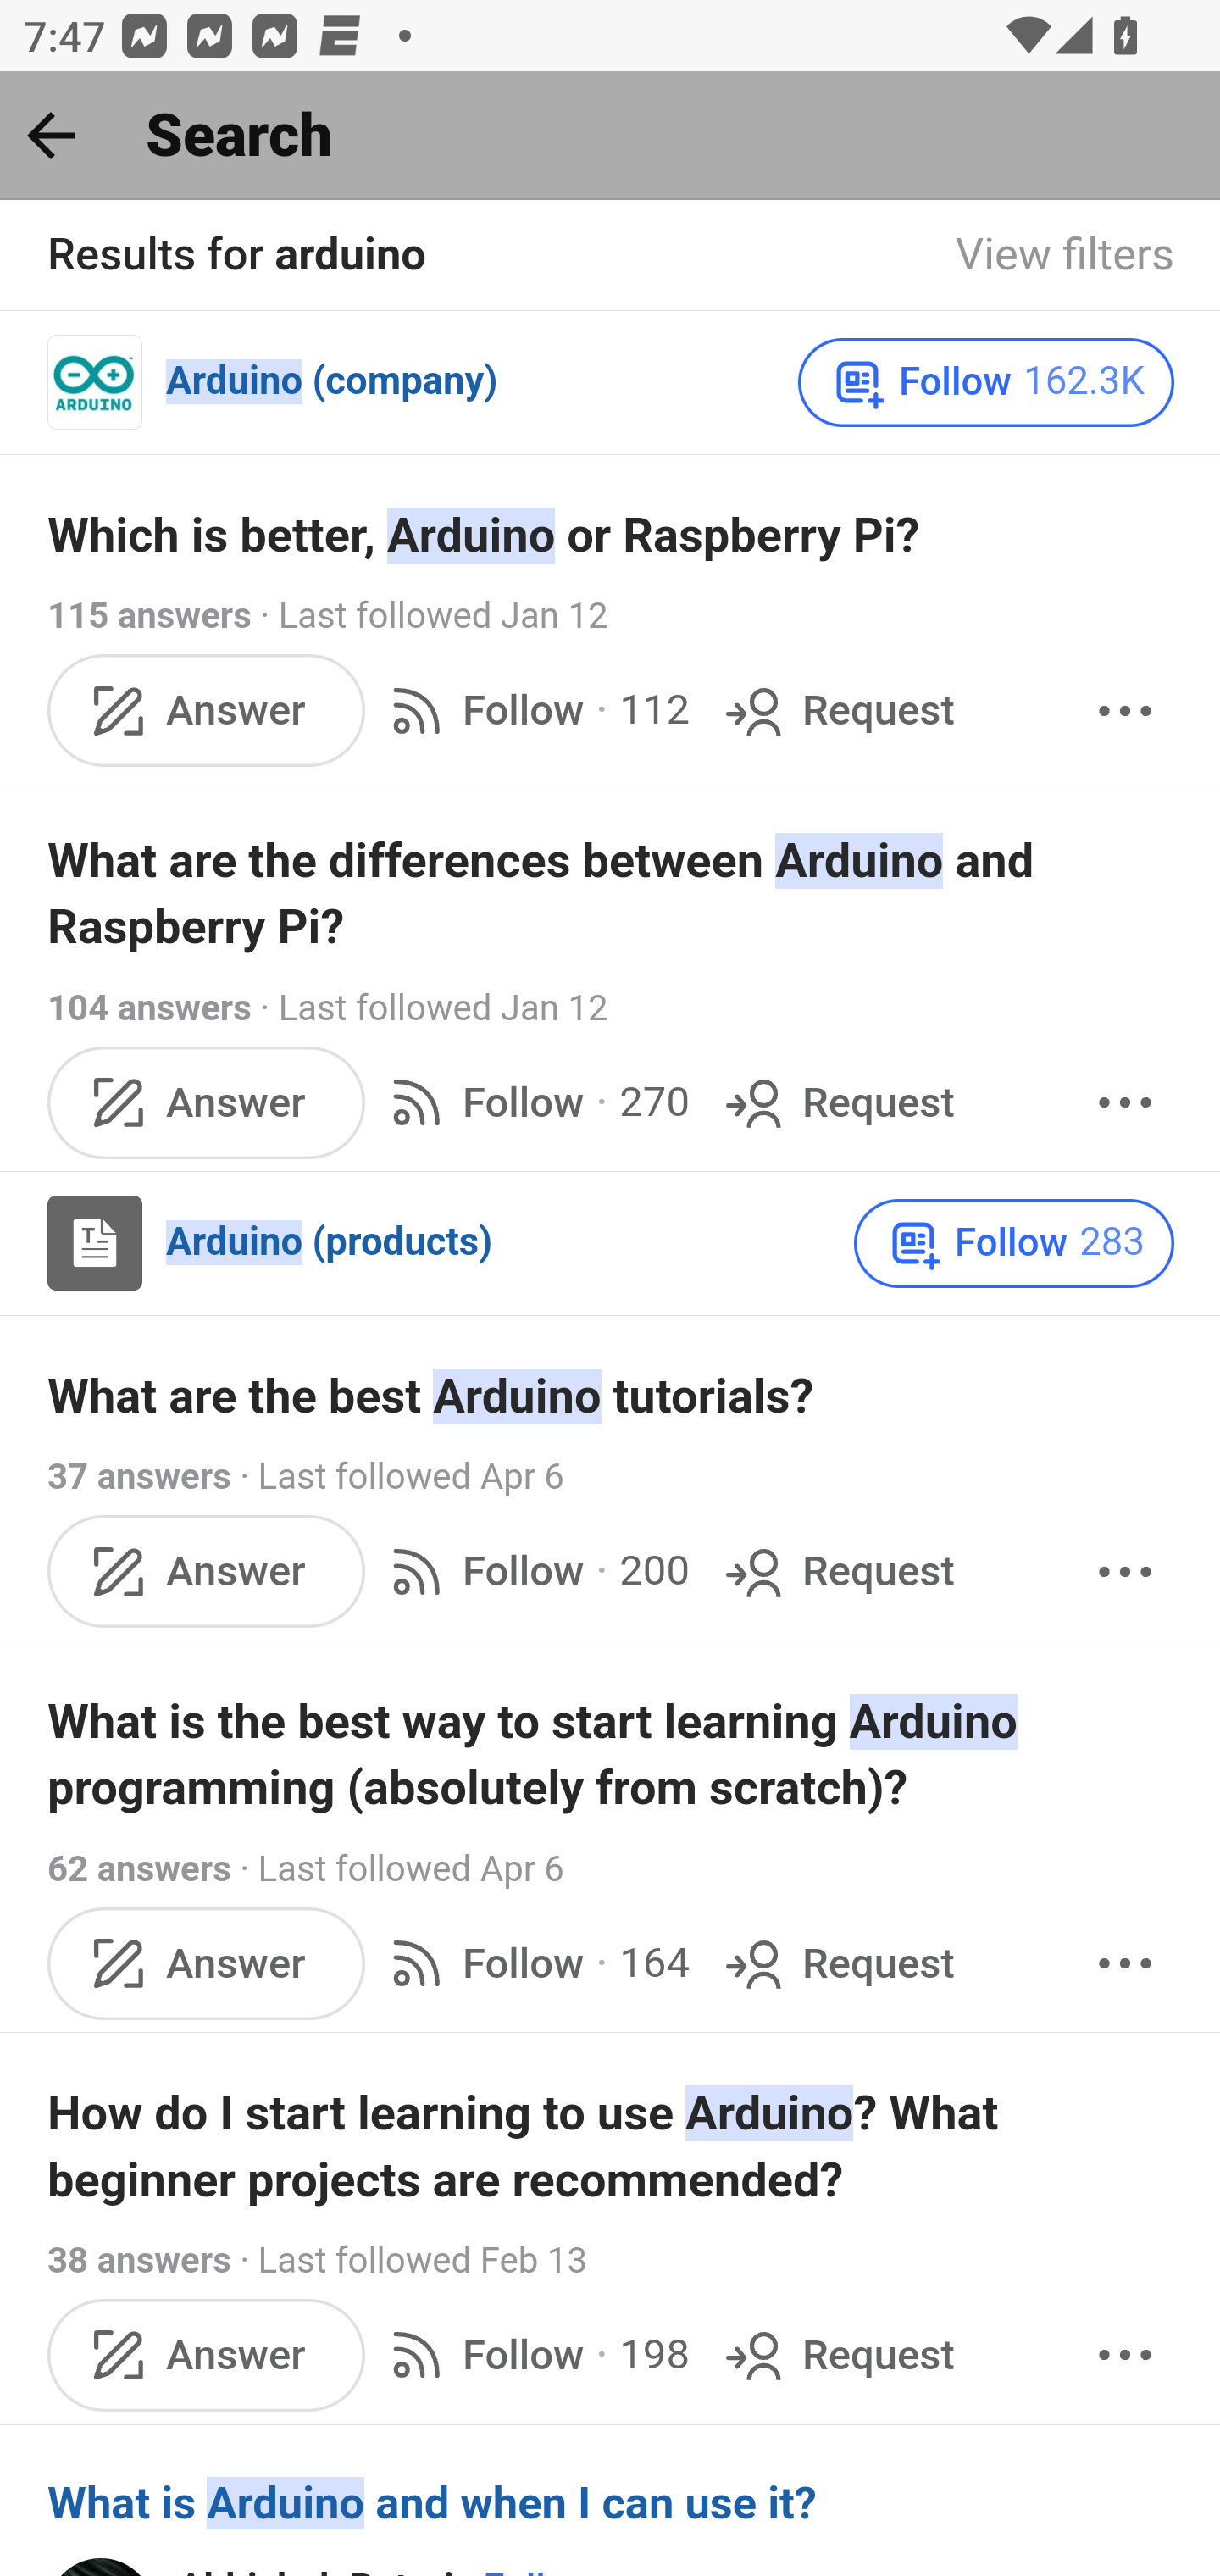 The image size is (1220, 2576). Describe the element at coordinates (207, 2354) in the screenshot. I see `Answer` at that location.